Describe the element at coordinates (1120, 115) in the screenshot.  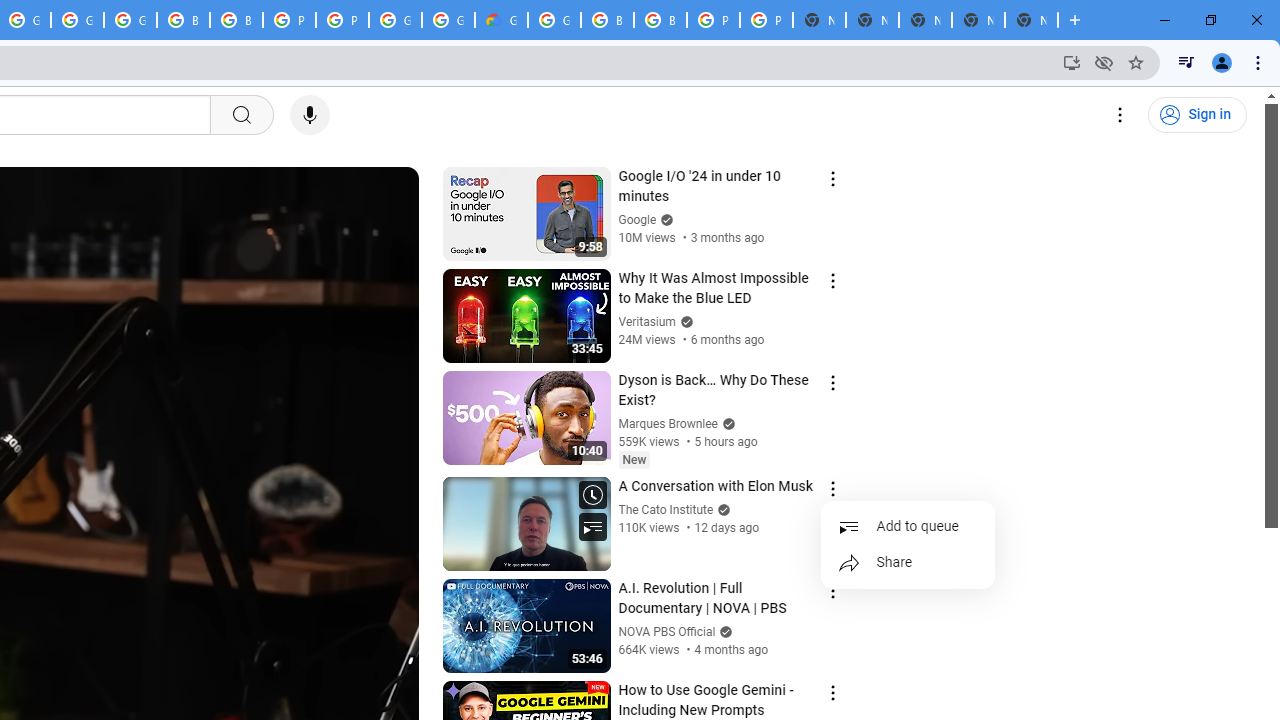
I see `Settings` at that location.